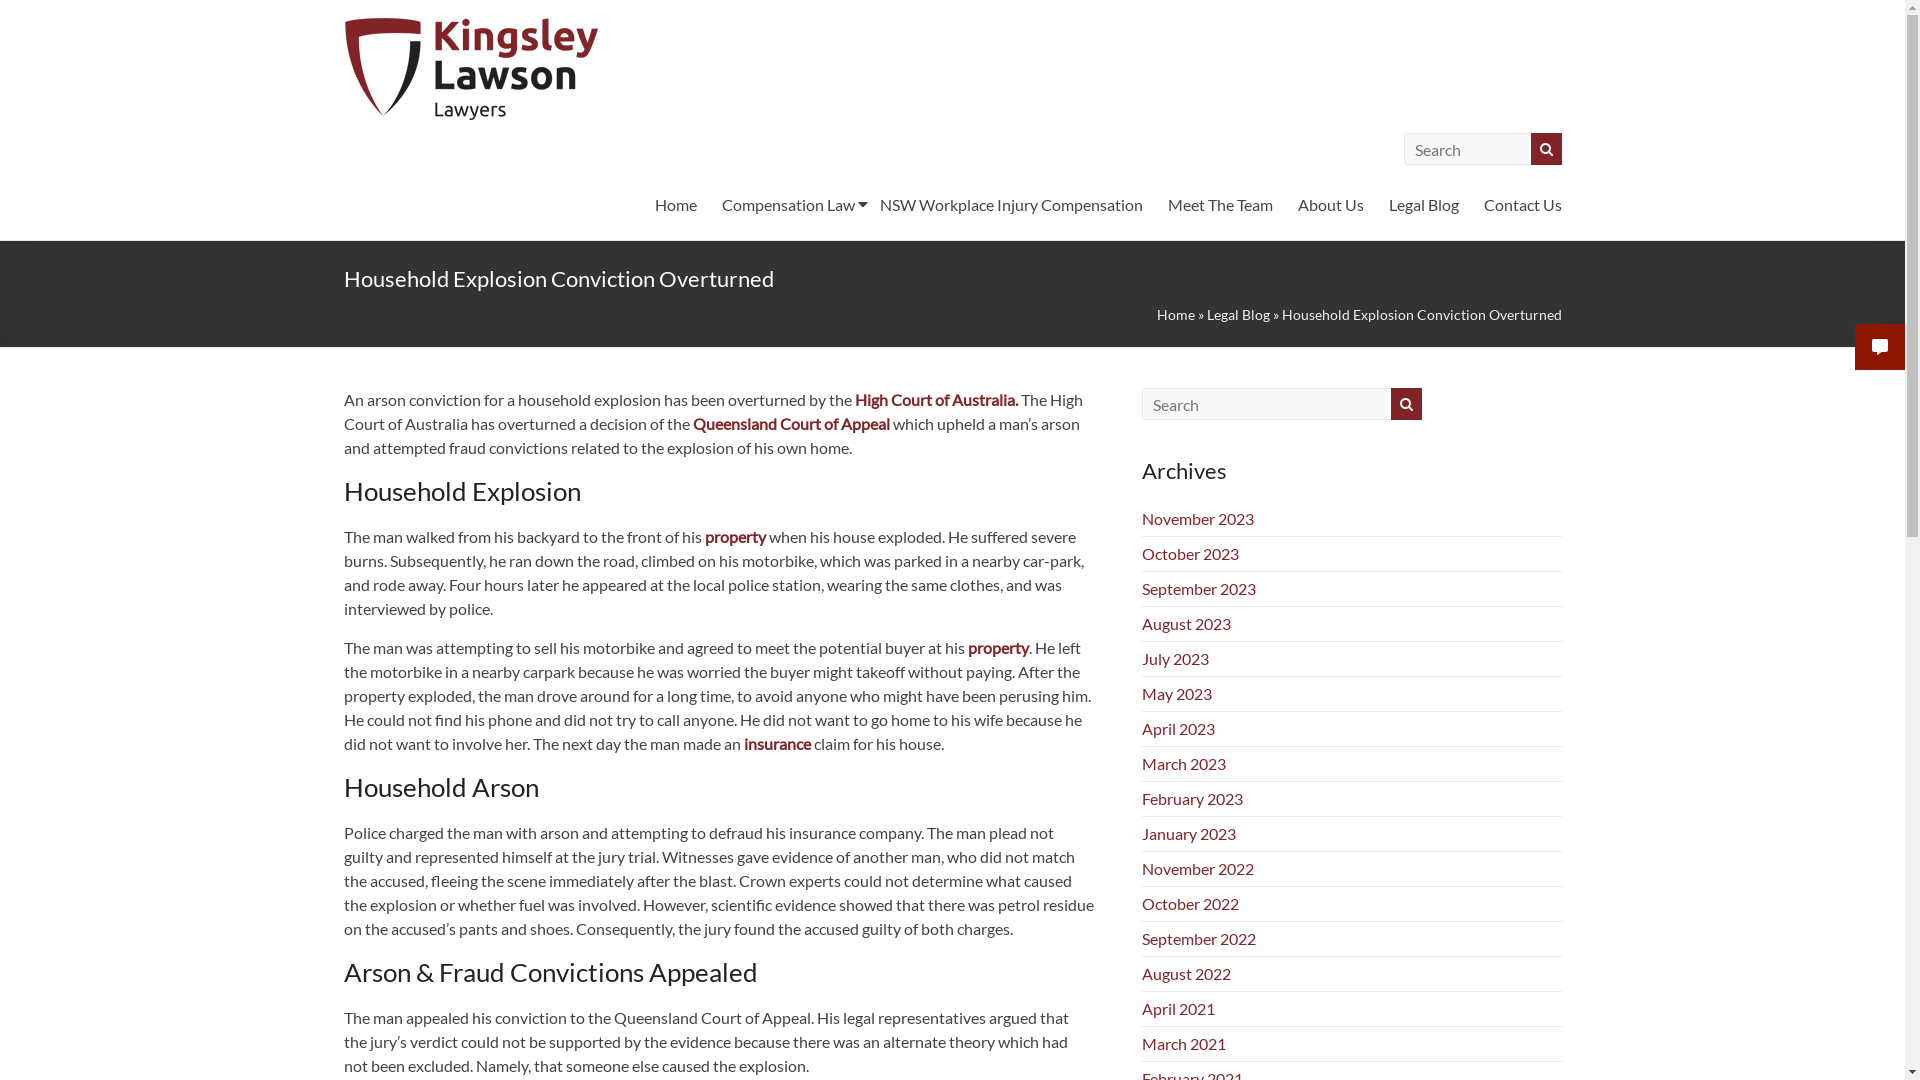  What do you see at coordinates (1523, 205) in the screenshot?
I see `Contact Us` at bounding box center [1523, 205].